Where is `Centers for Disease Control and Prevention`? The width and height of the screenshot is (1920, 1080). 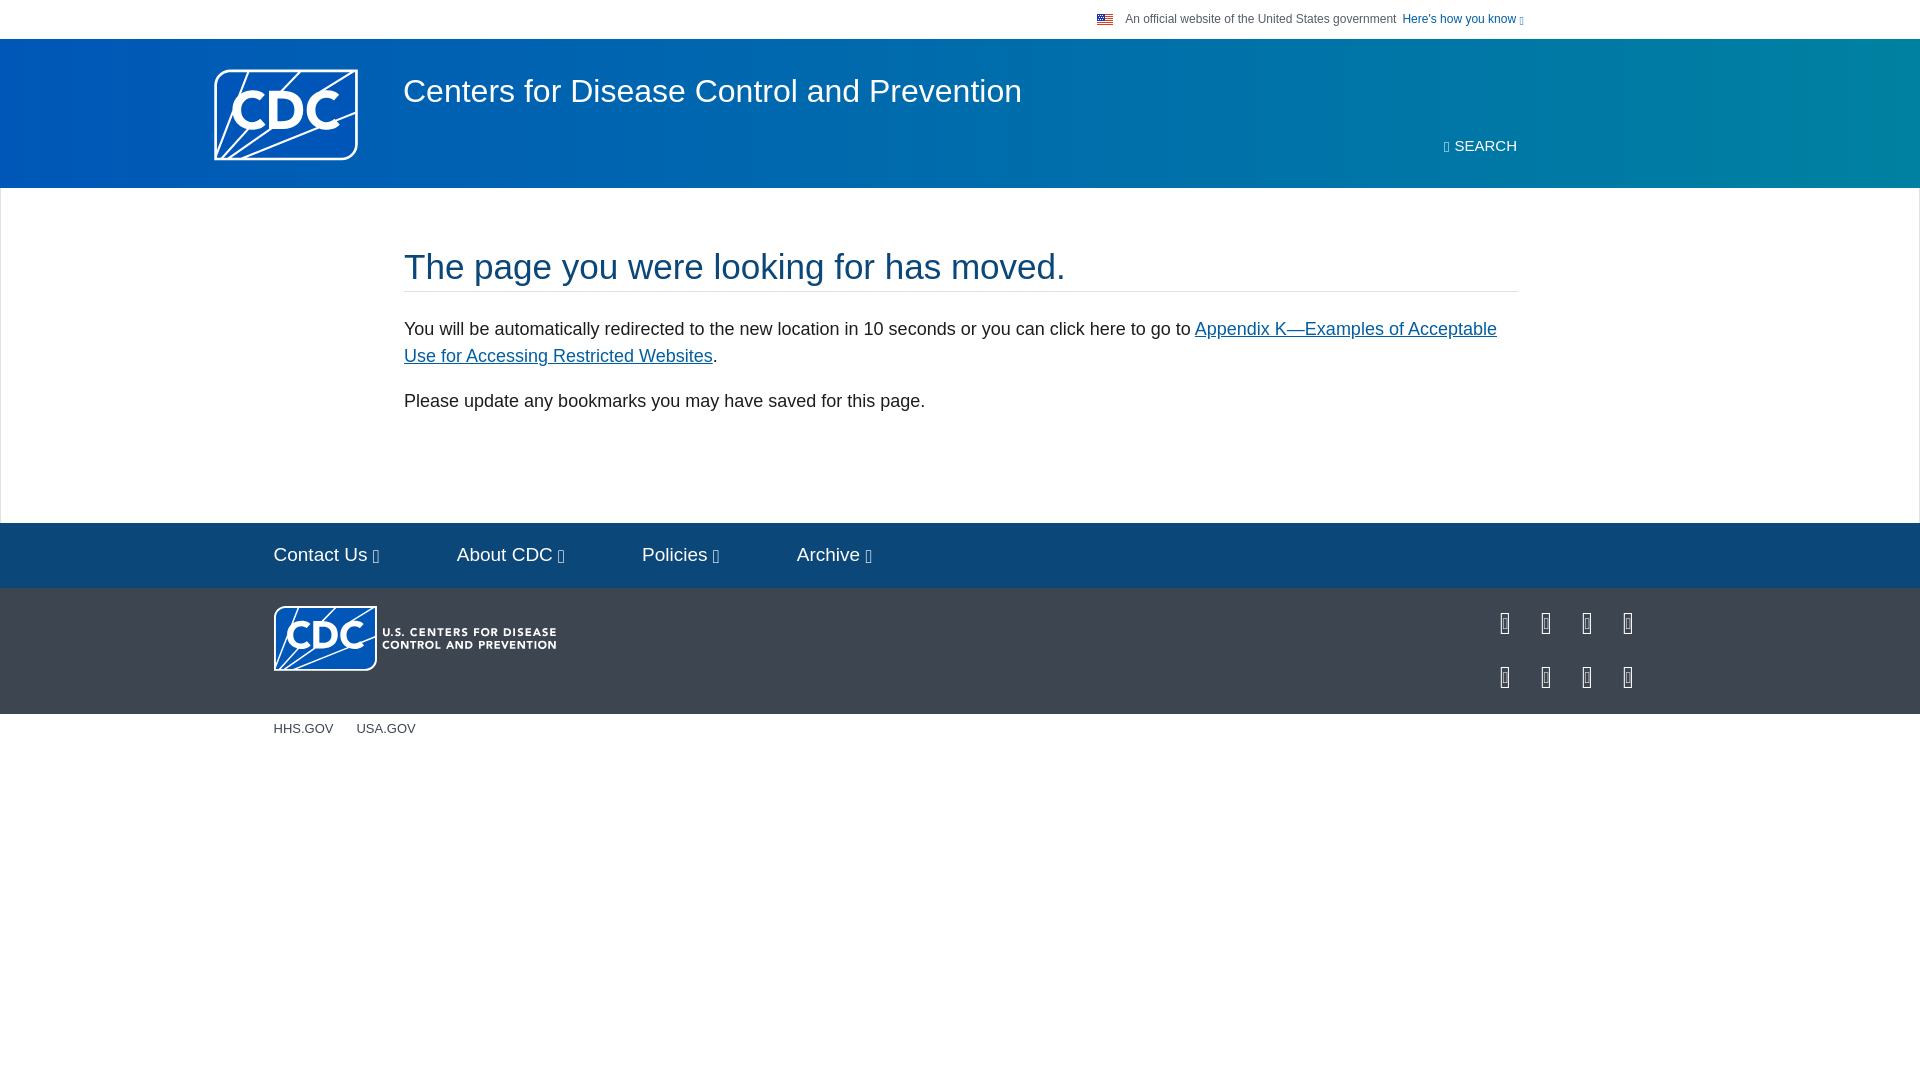 Centers for Disease Control and Prevention is located at coordinates (712, 91).